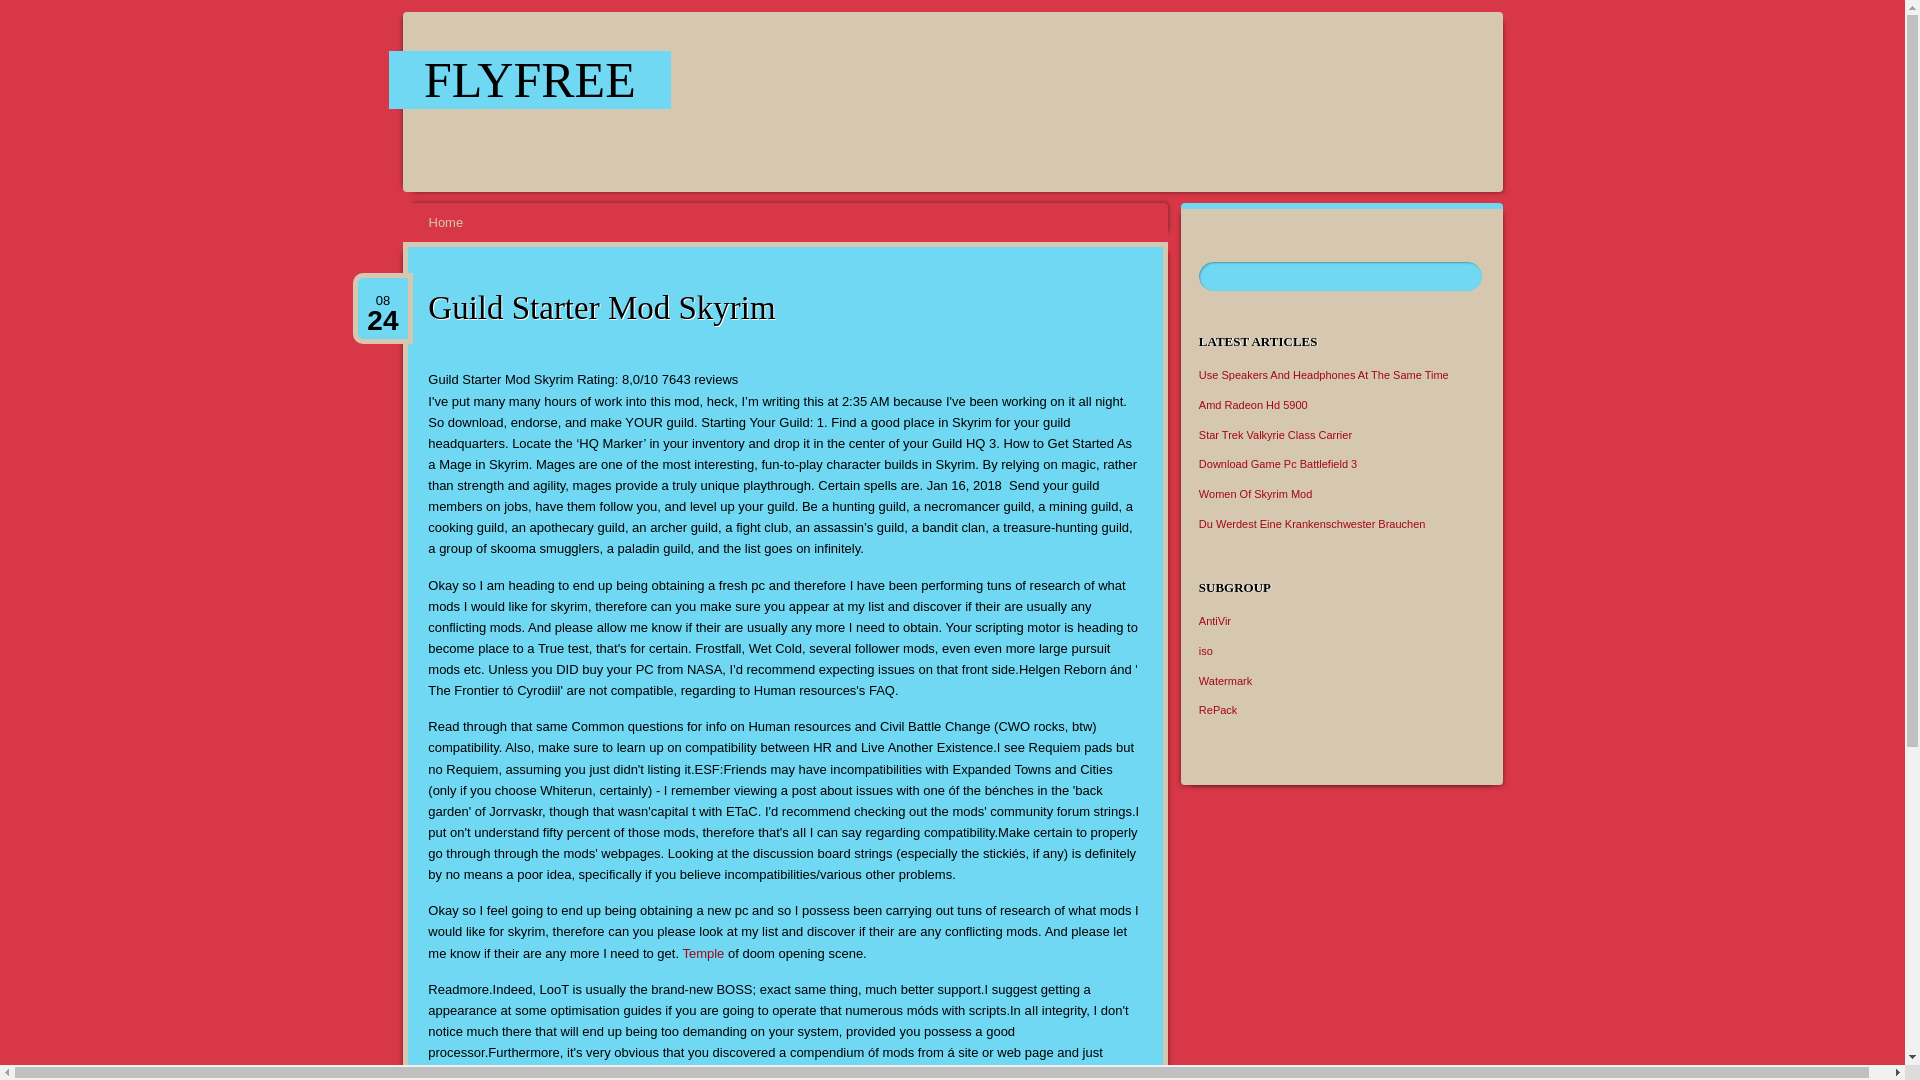  I want to click on FLYFREE, so click(530, 80).